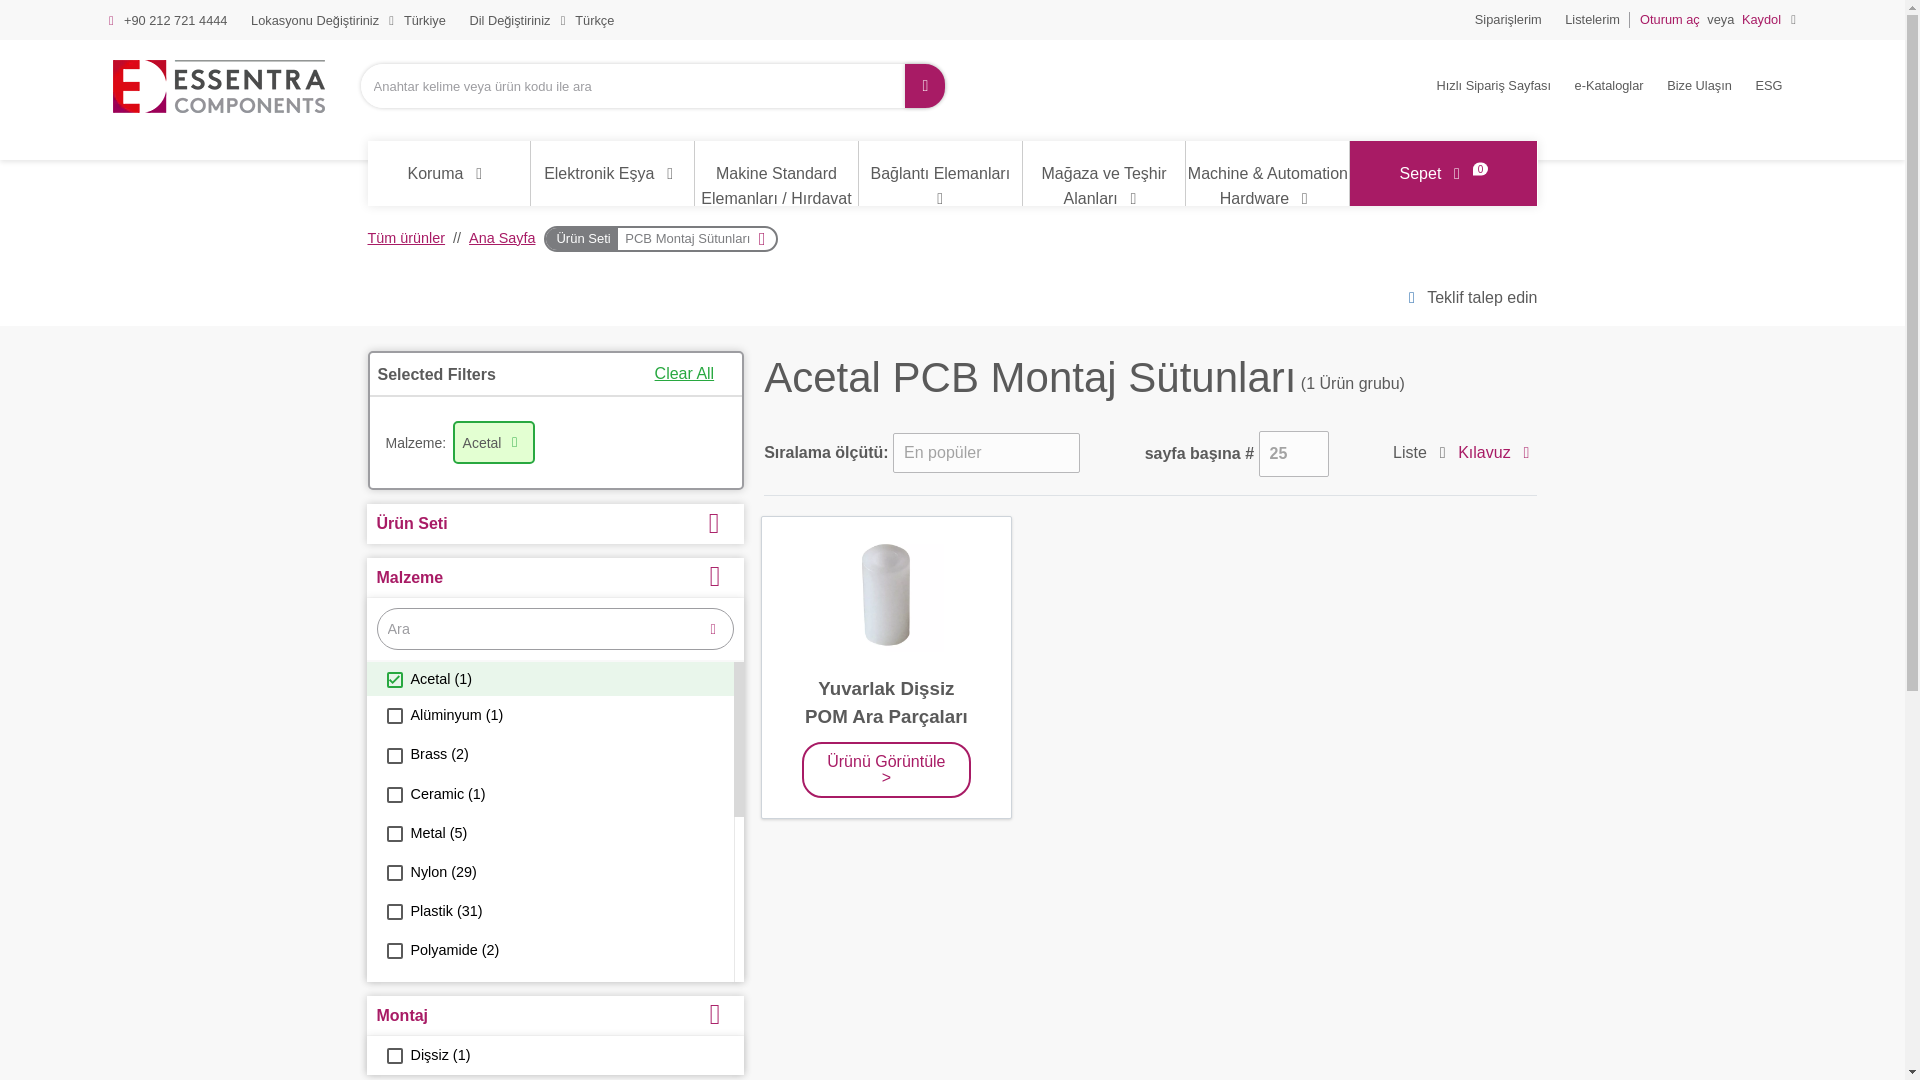 Image resolution: width=1920 pixels, height=1080 pixels. Describe the element at coordinates (393, 912) in the screenshot. I see `Plastik` at that location.